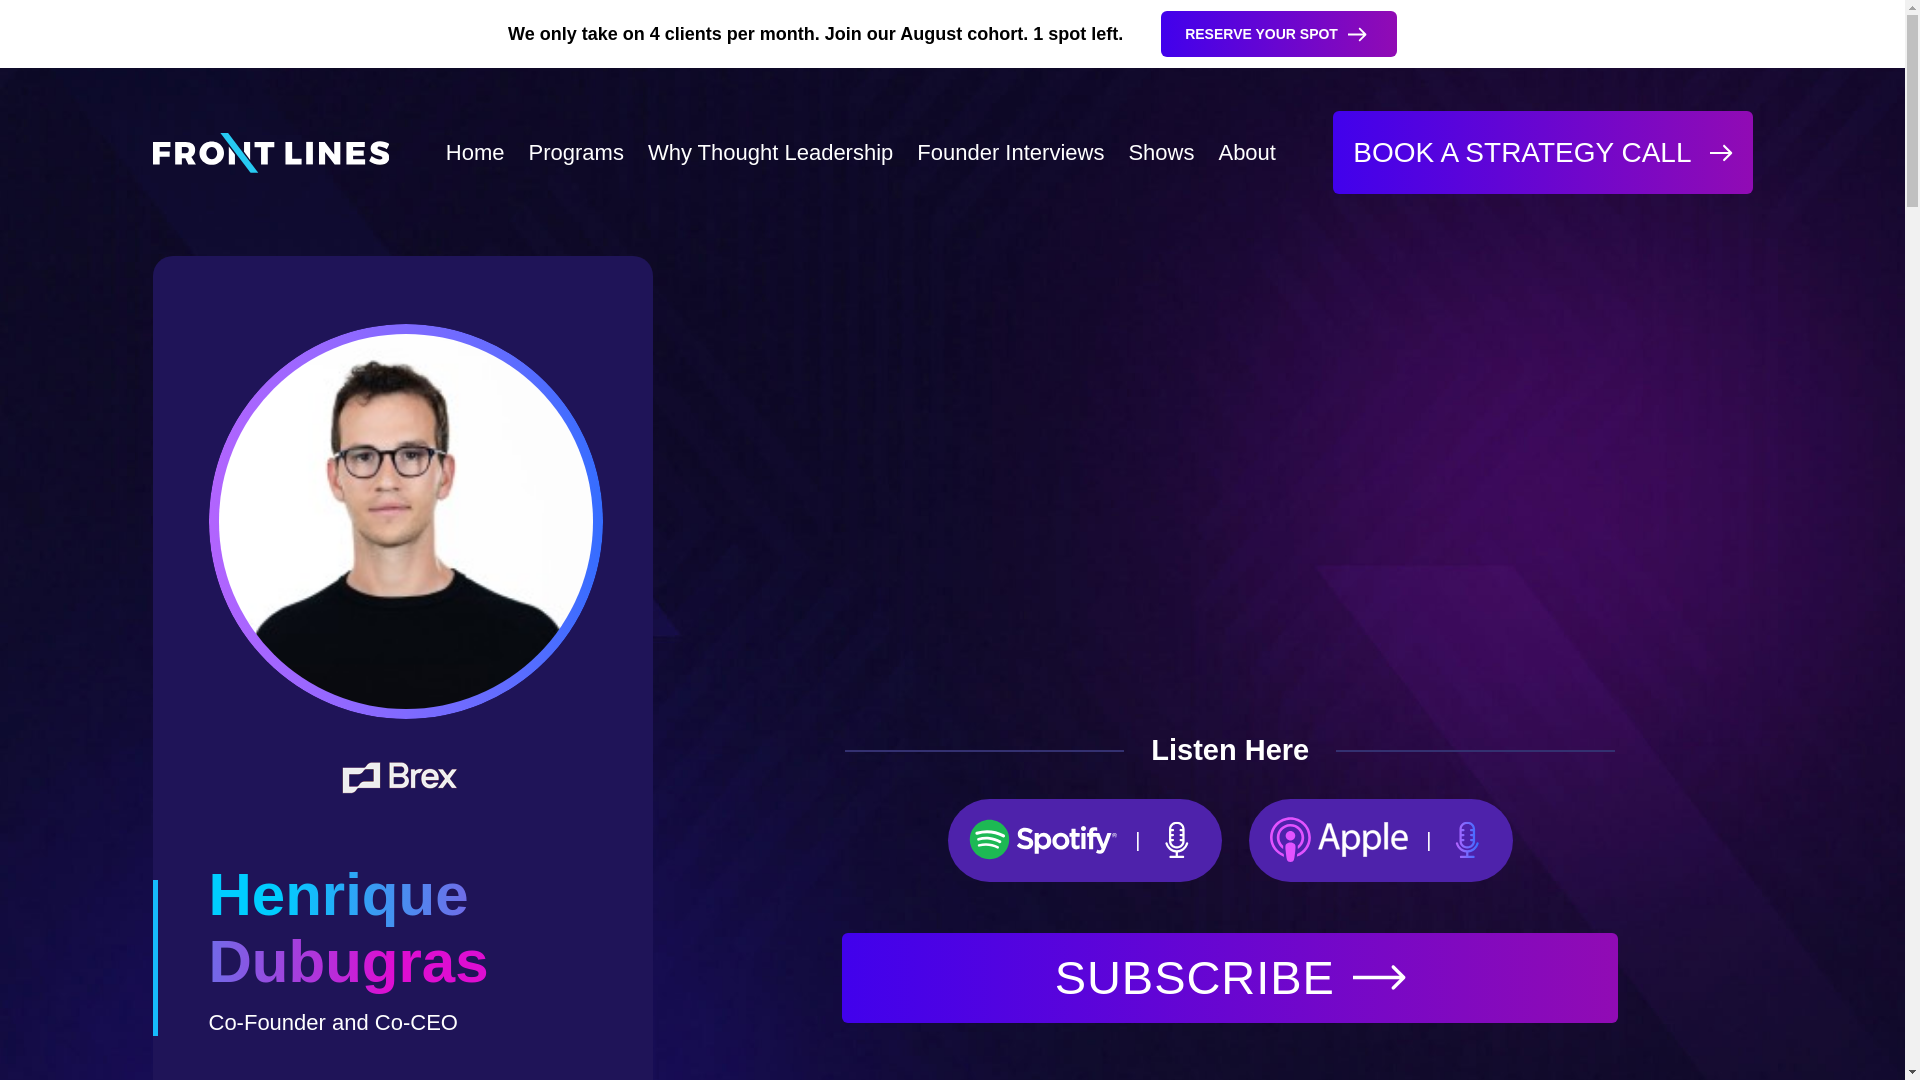 Image resolution: width=1920 pixels, height=1080 pixels. I want to click on Shows, so click(1161, 153).